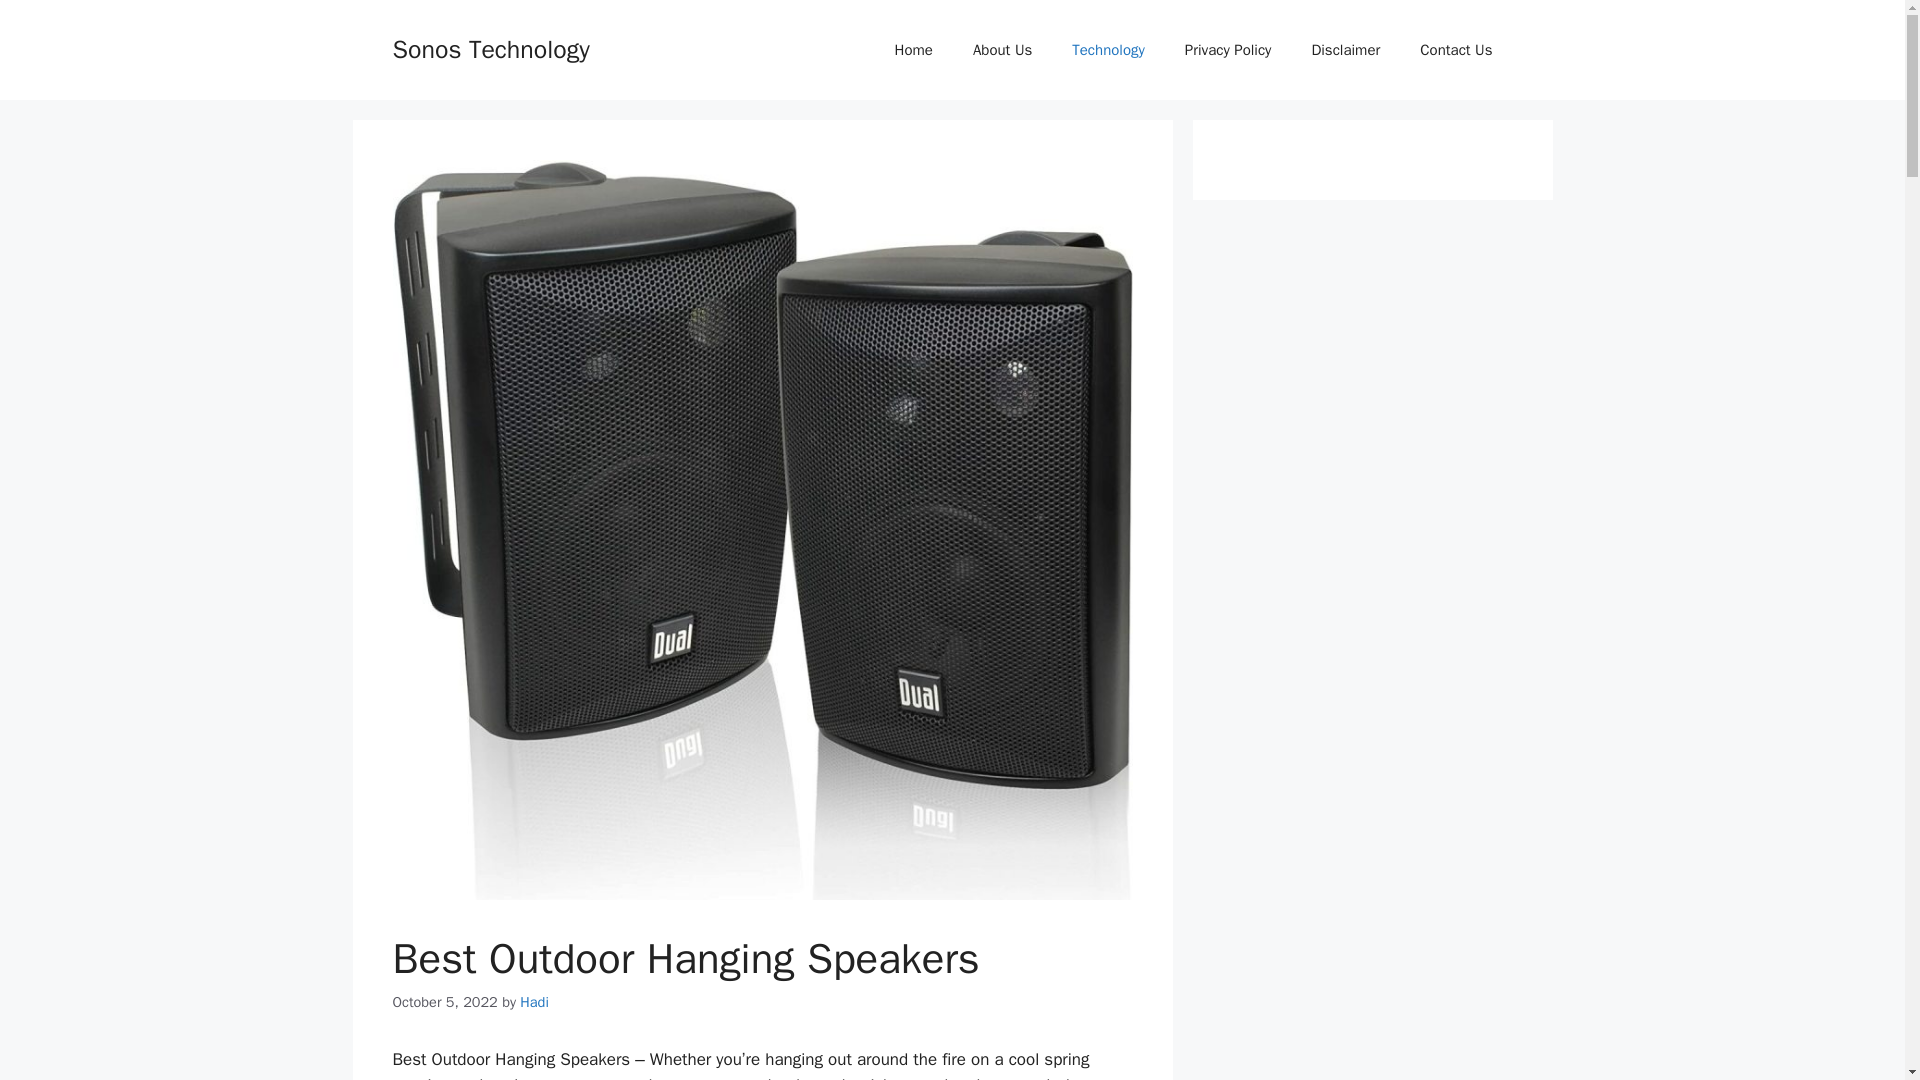 The image size is (1920, 1080). I want to click on Home, so click(914, 50).